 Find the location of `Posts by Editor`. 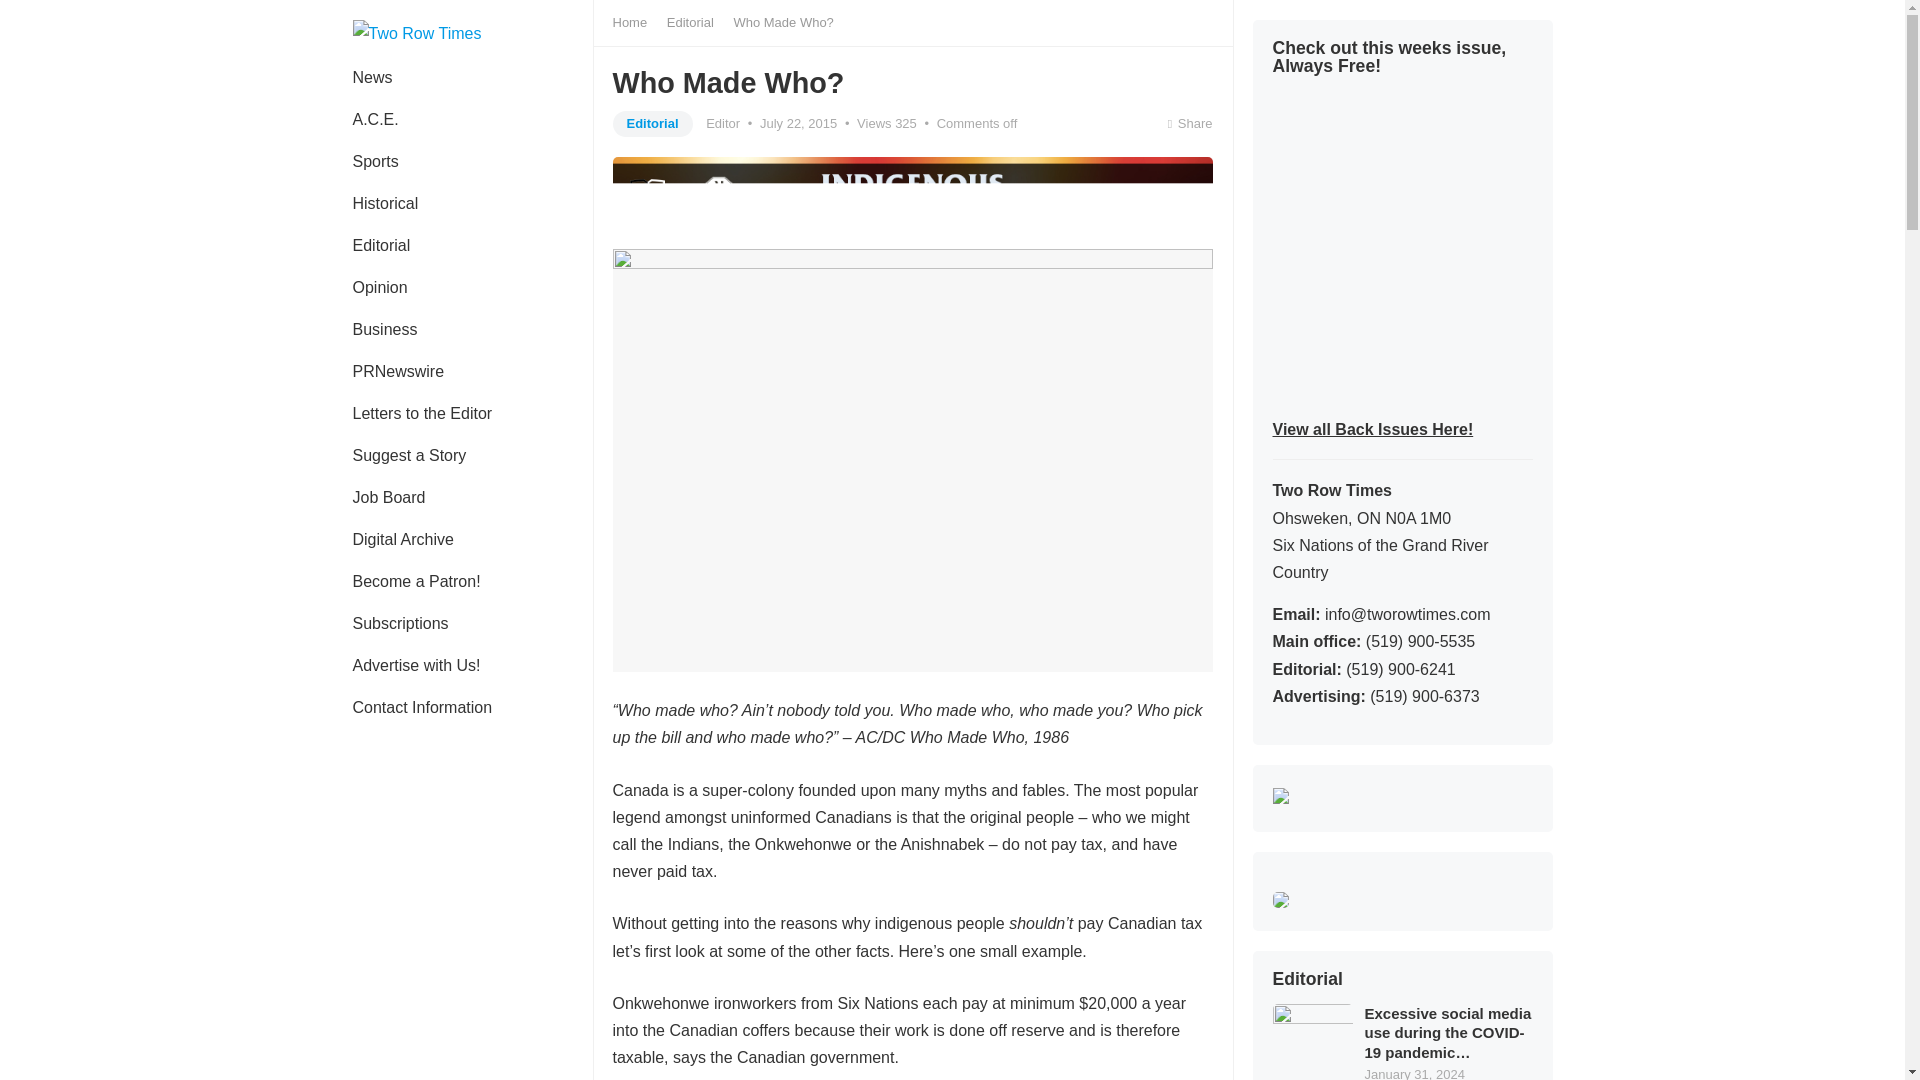

Posts by Editor is located at coordinates (722, 122).